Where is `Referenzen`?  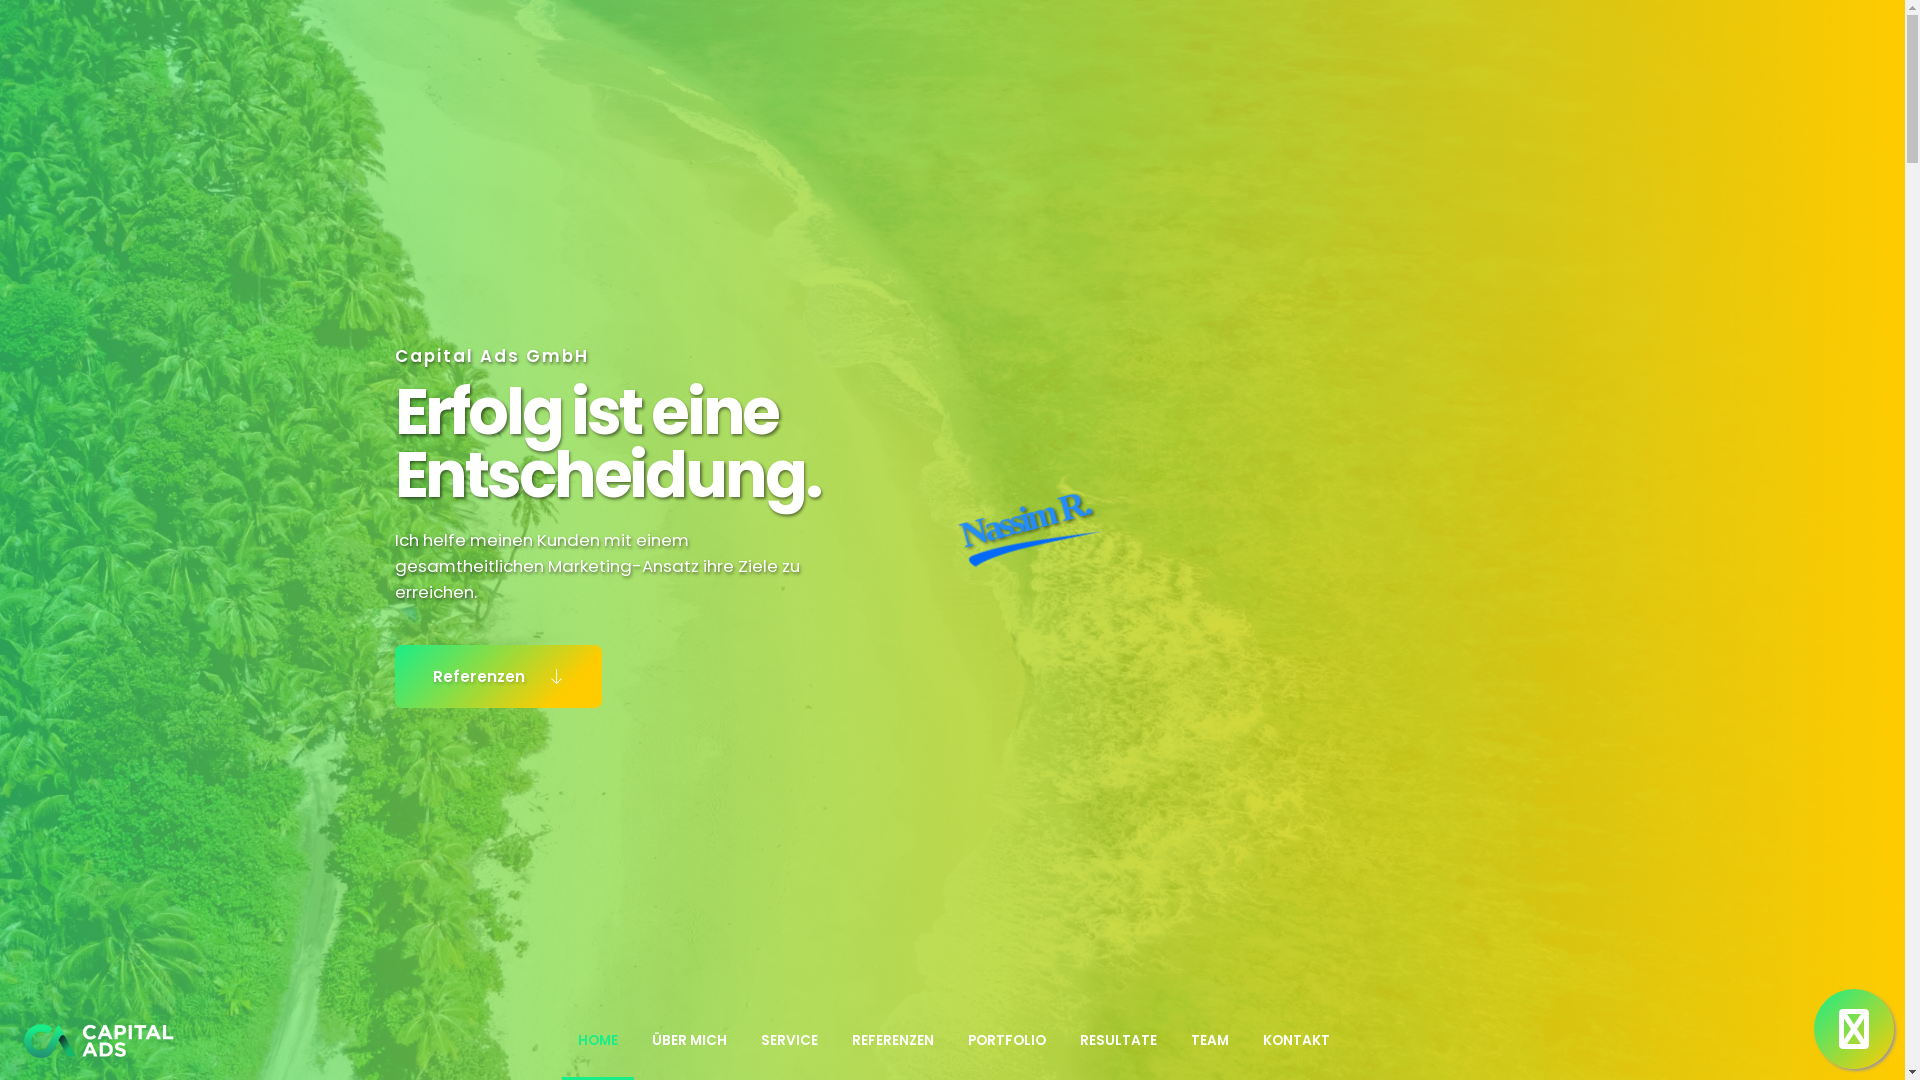
Referenzen is located at coordinates (498, 676).